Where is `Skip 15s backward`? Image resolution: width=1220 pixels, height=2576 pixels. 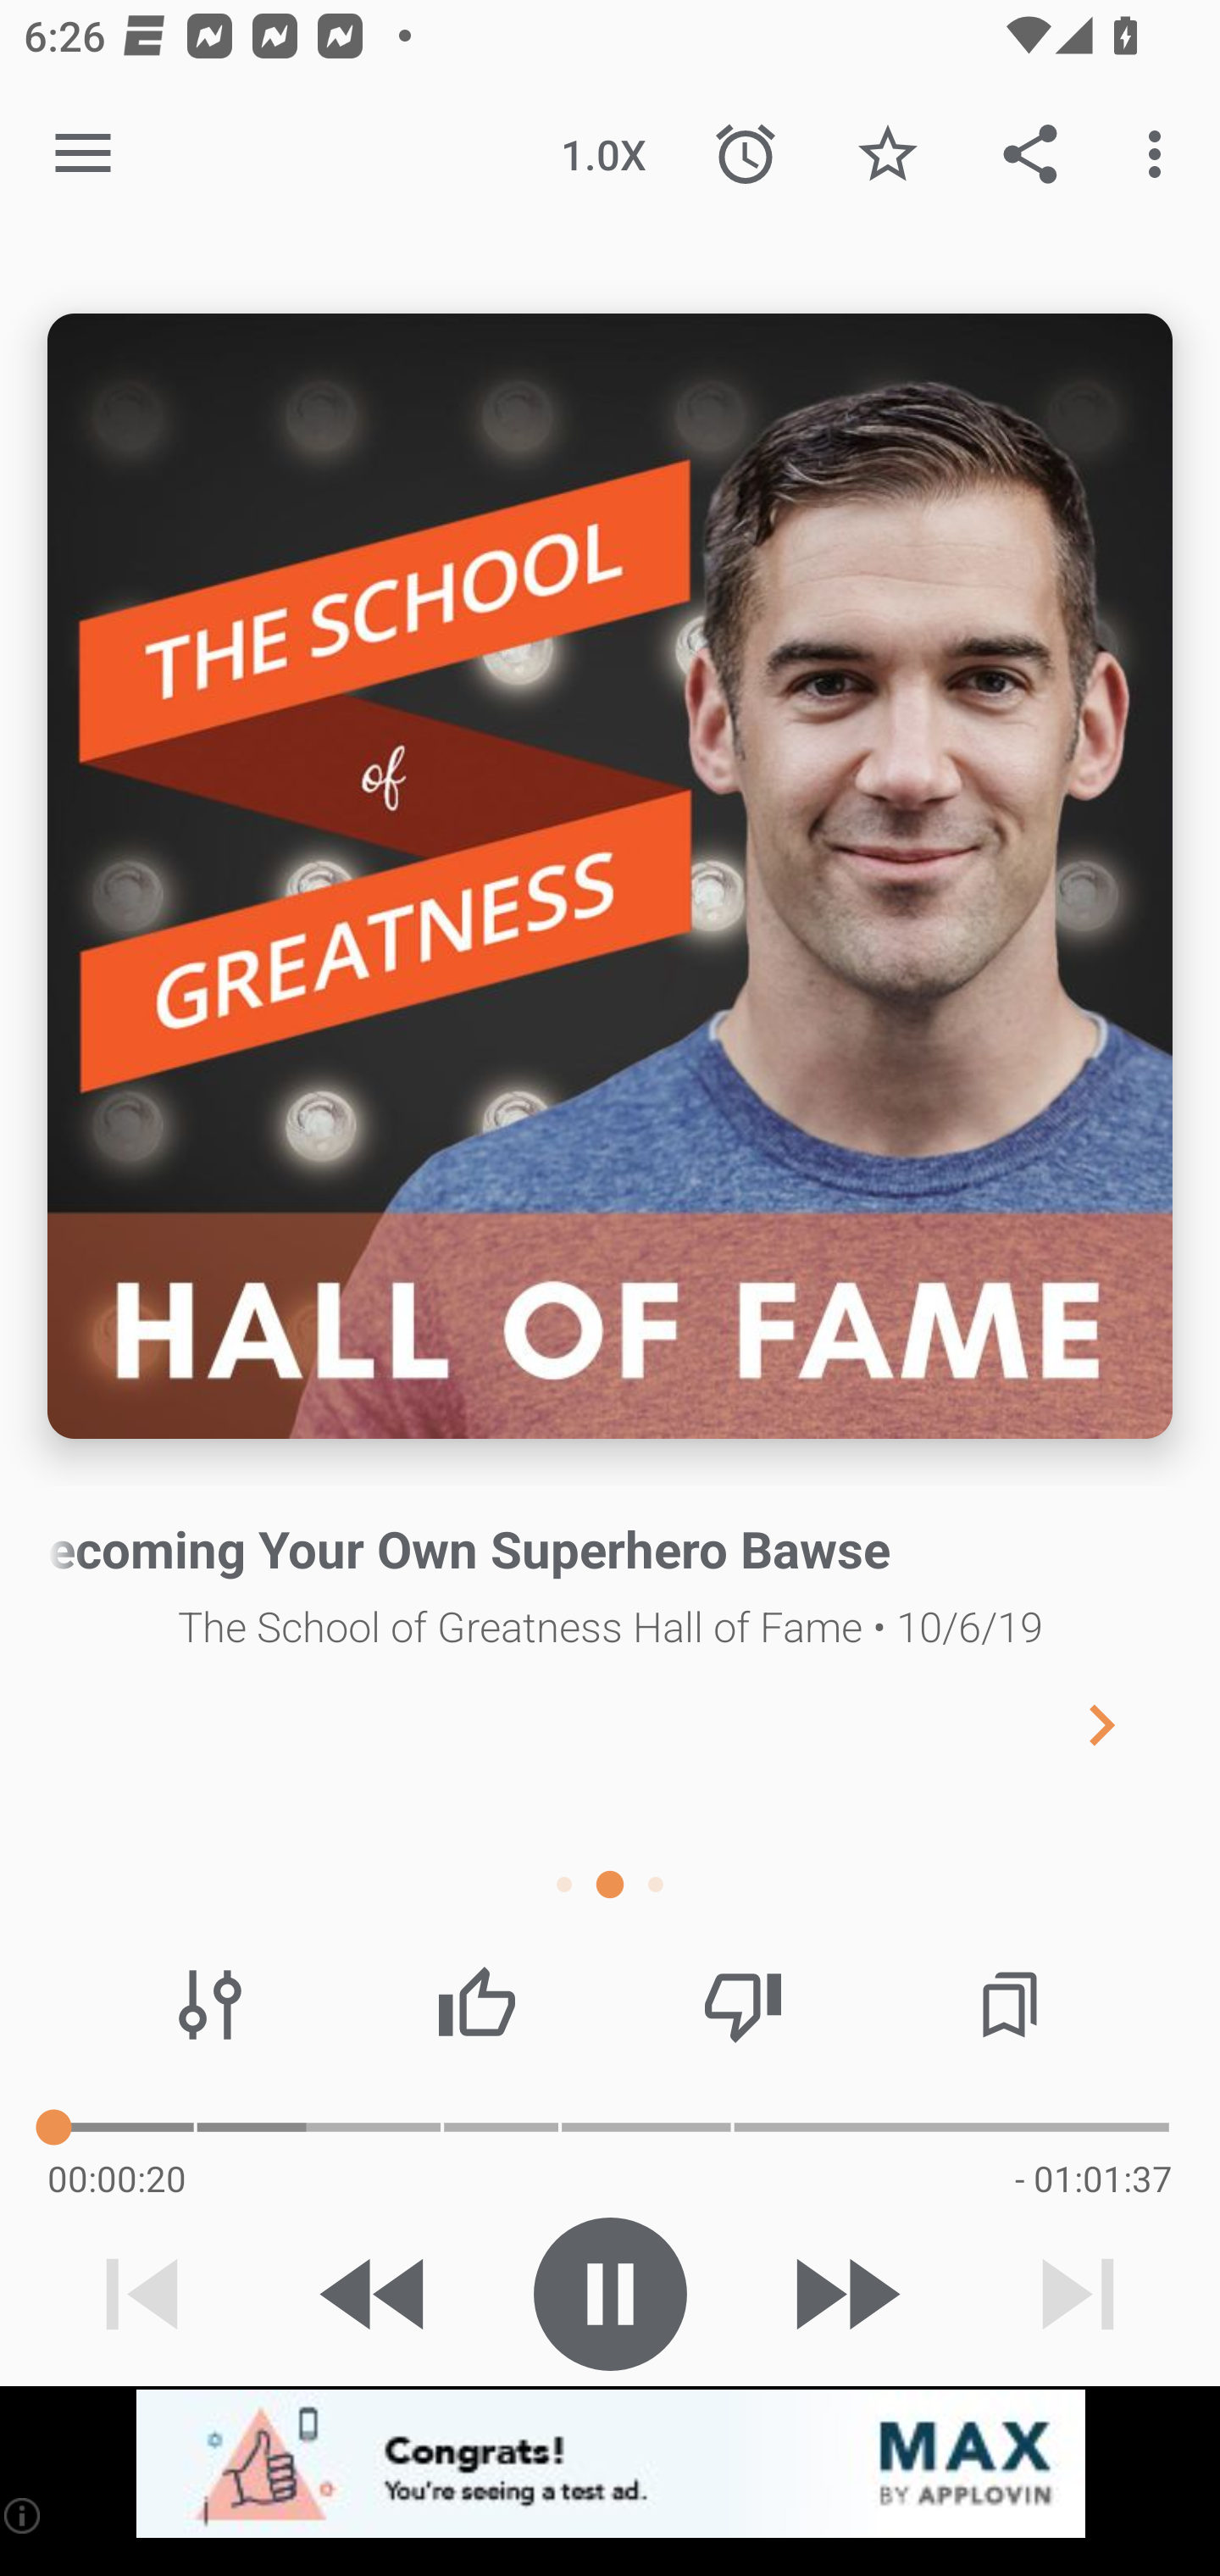
Skip 15s backward is located at coordinates (375, 2294).